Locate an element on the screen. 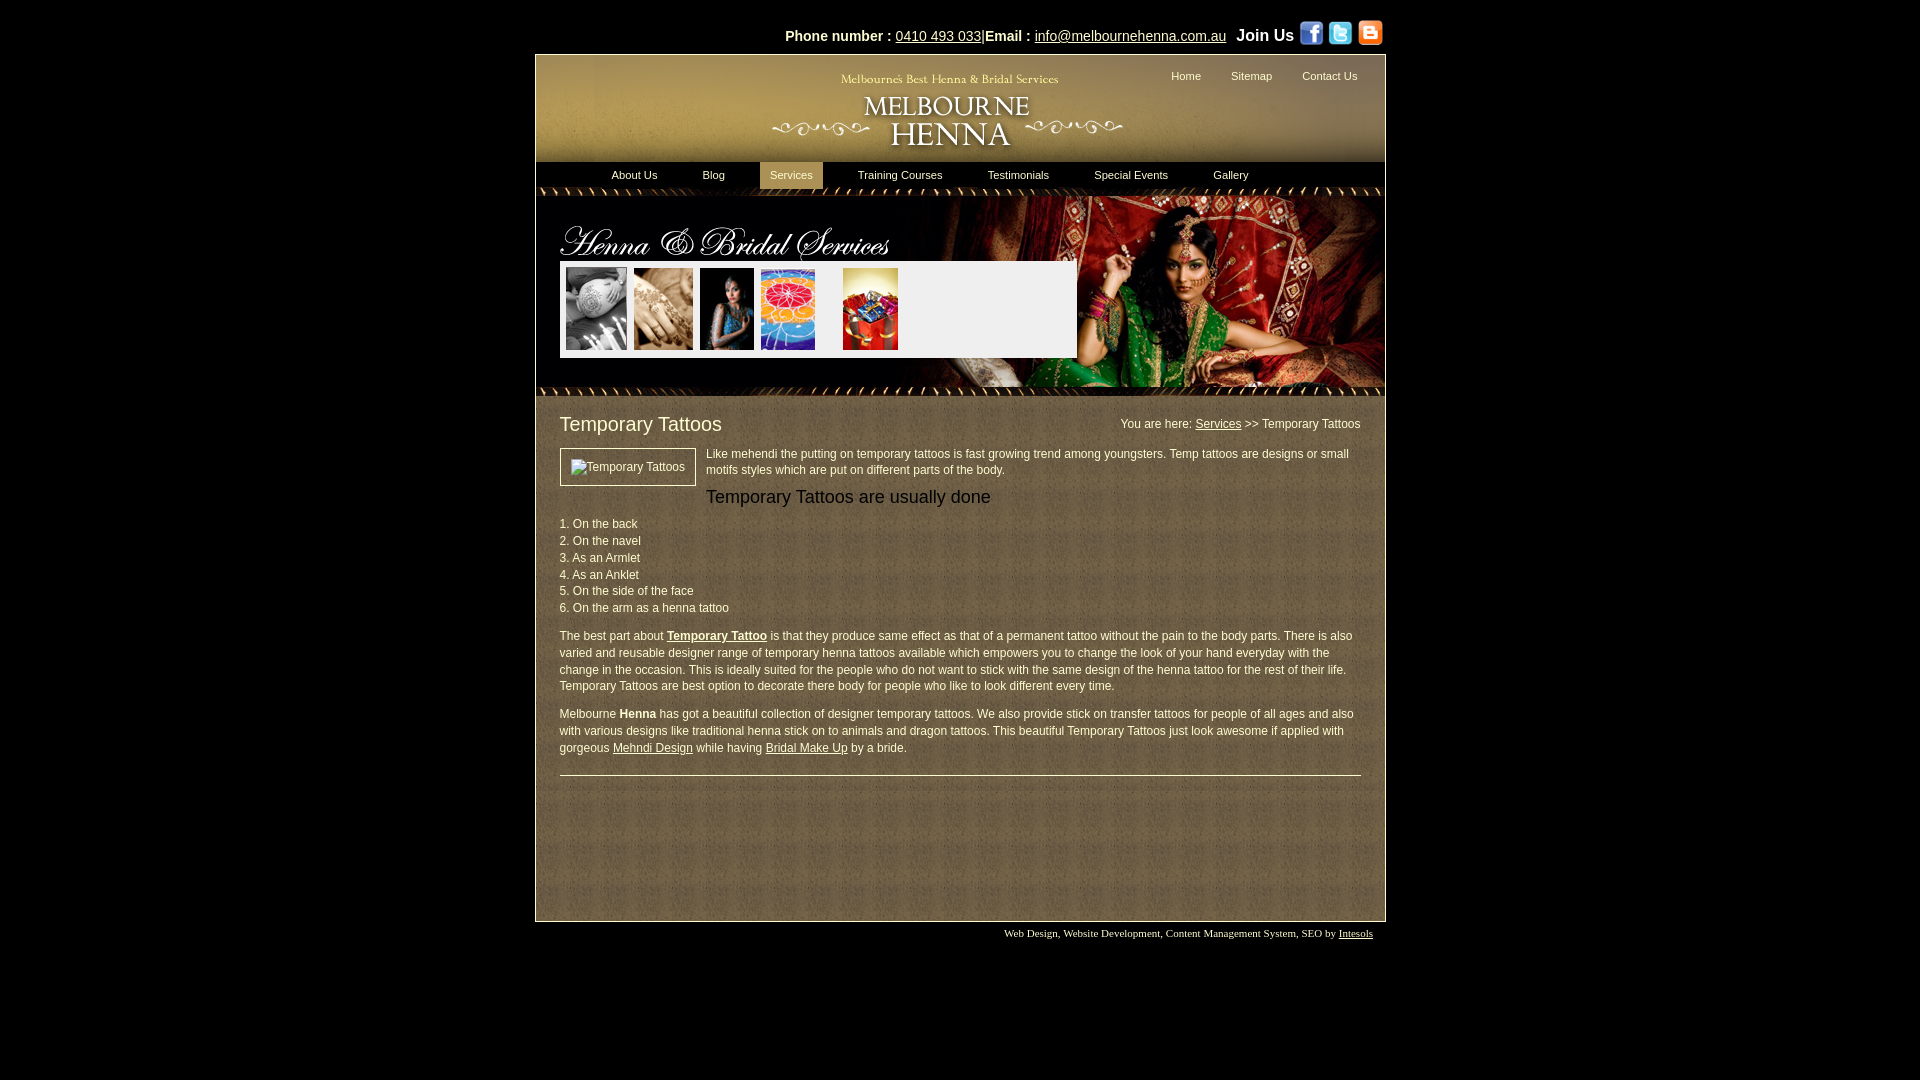 The image size is (1920, 1080). Bridal Make Up is located at coordinates (807, 748).